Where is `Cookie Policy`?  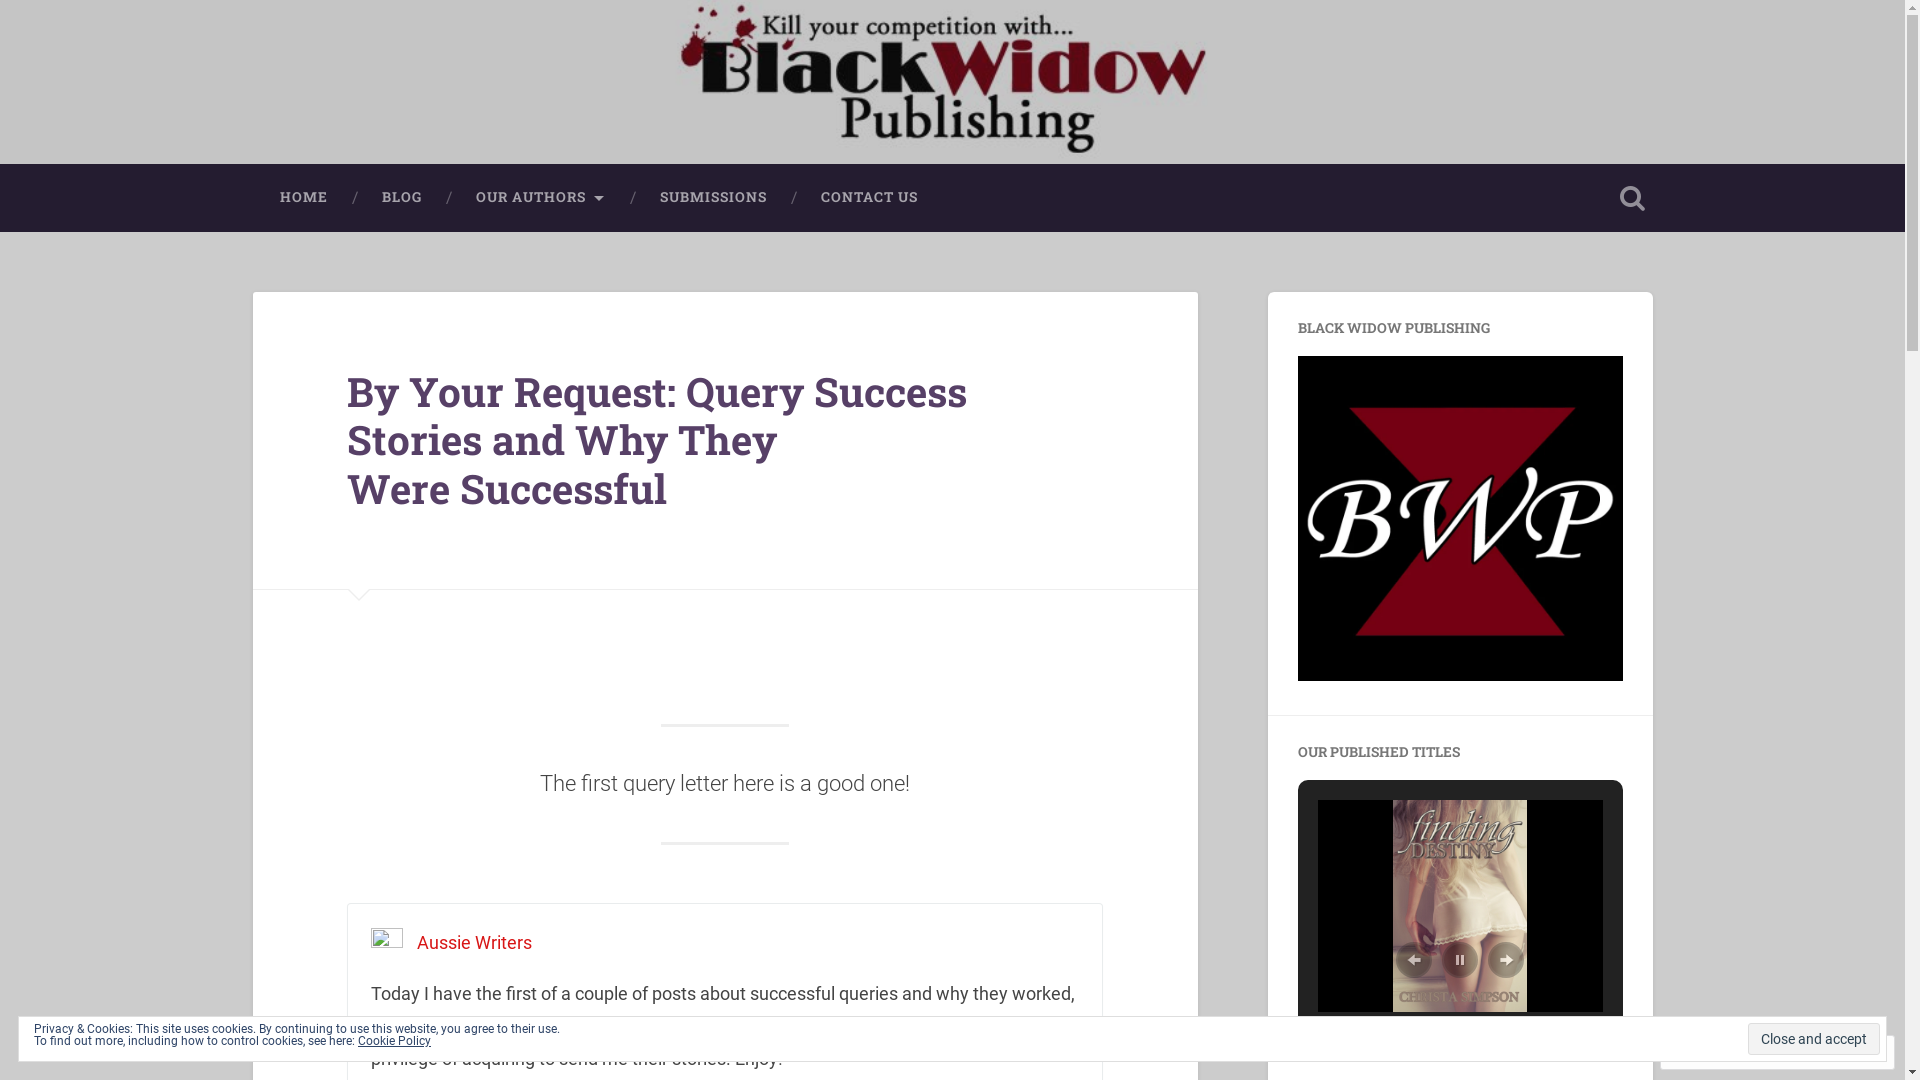 Cookie Policy is located at coordinates (394, 1041).